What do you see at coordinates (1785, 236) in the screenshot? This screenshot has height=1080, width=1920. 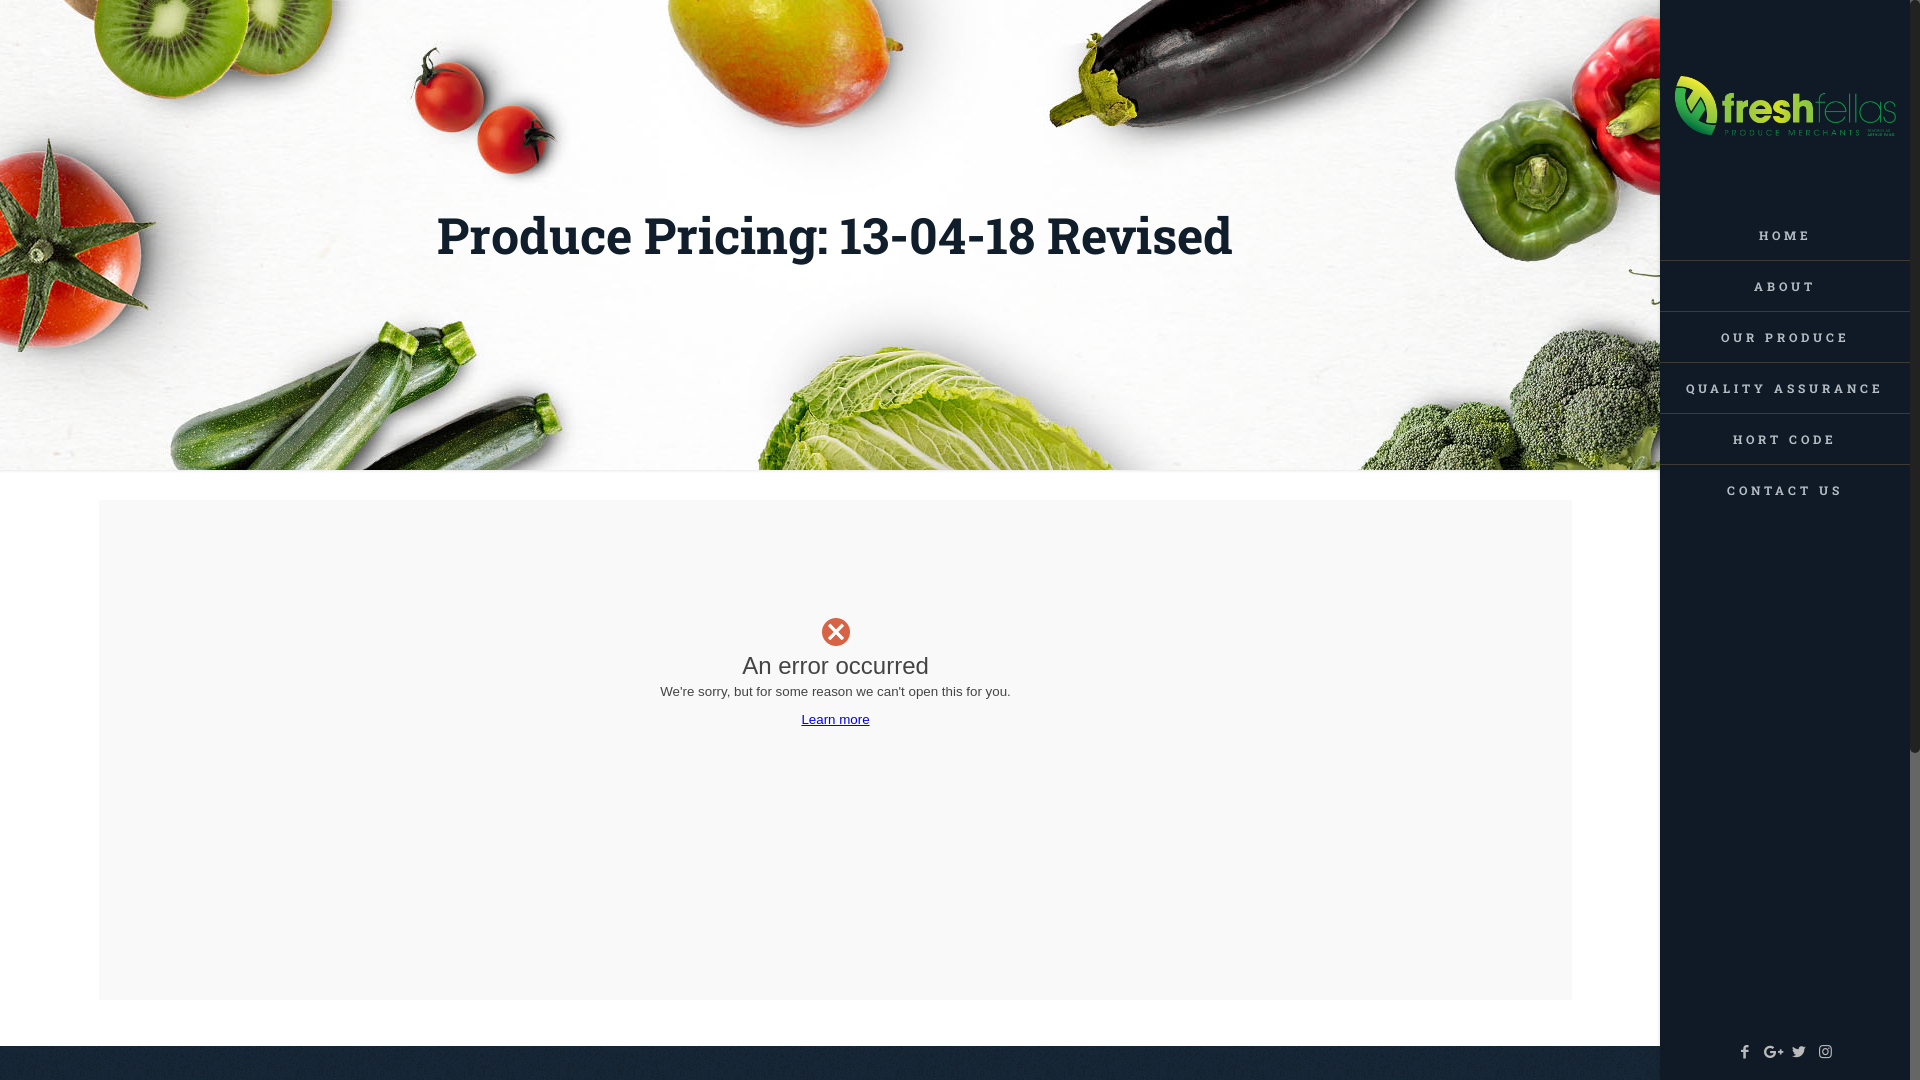 I see `HOME` at bounding box center [1785, 236].